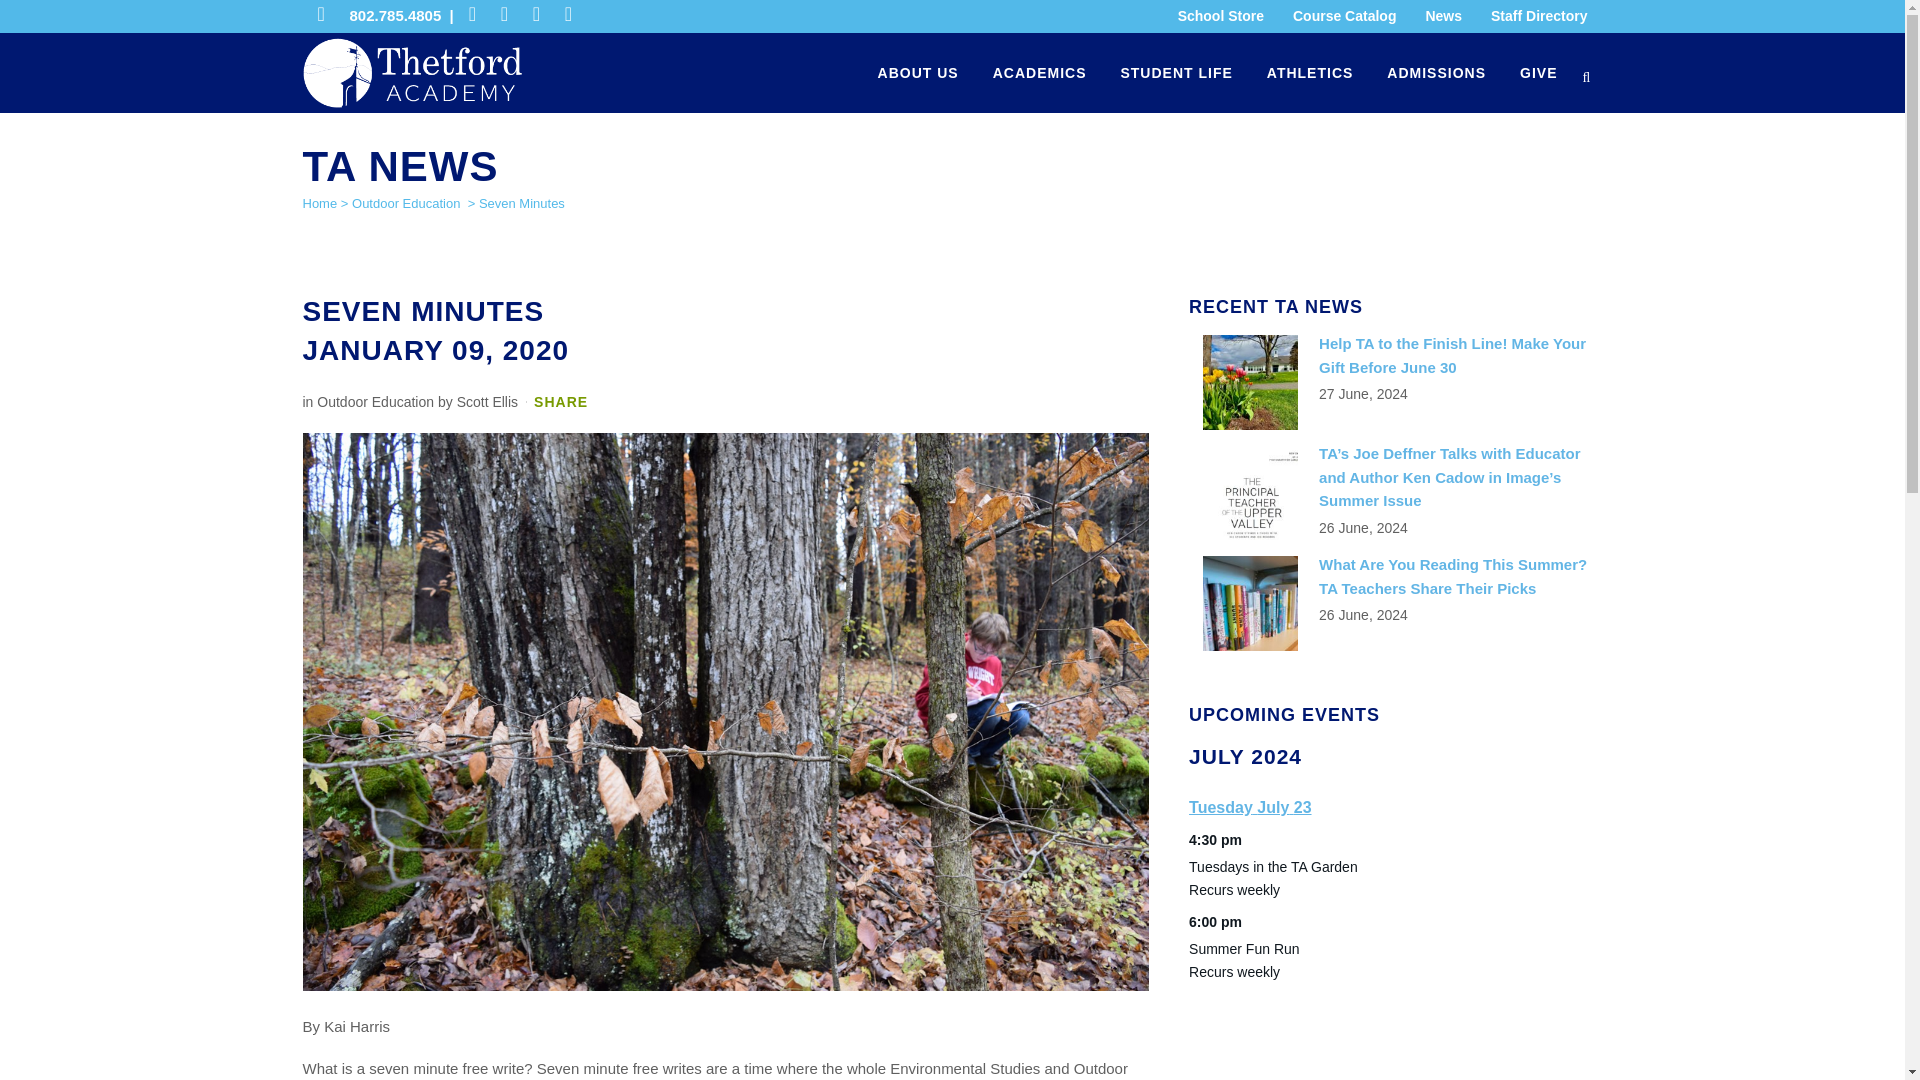 Image resolution: width=1920 pixels, height=1080 pixels. What do you see at coordinates (1532, 16) in the screenshot?
I see `Staff Directory` at bounding box center [1532, 16].